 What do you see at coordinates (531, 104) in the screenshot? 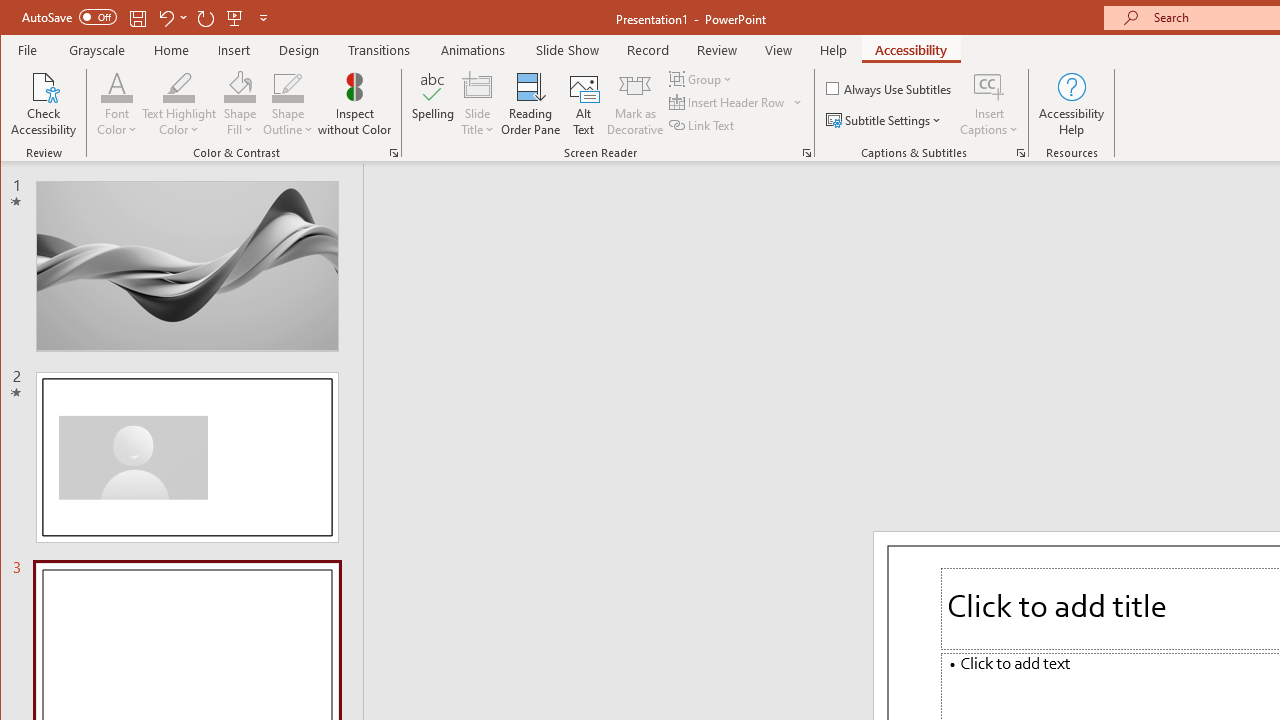
I see `Reading Order Pane` at bounding box center [531, 104].